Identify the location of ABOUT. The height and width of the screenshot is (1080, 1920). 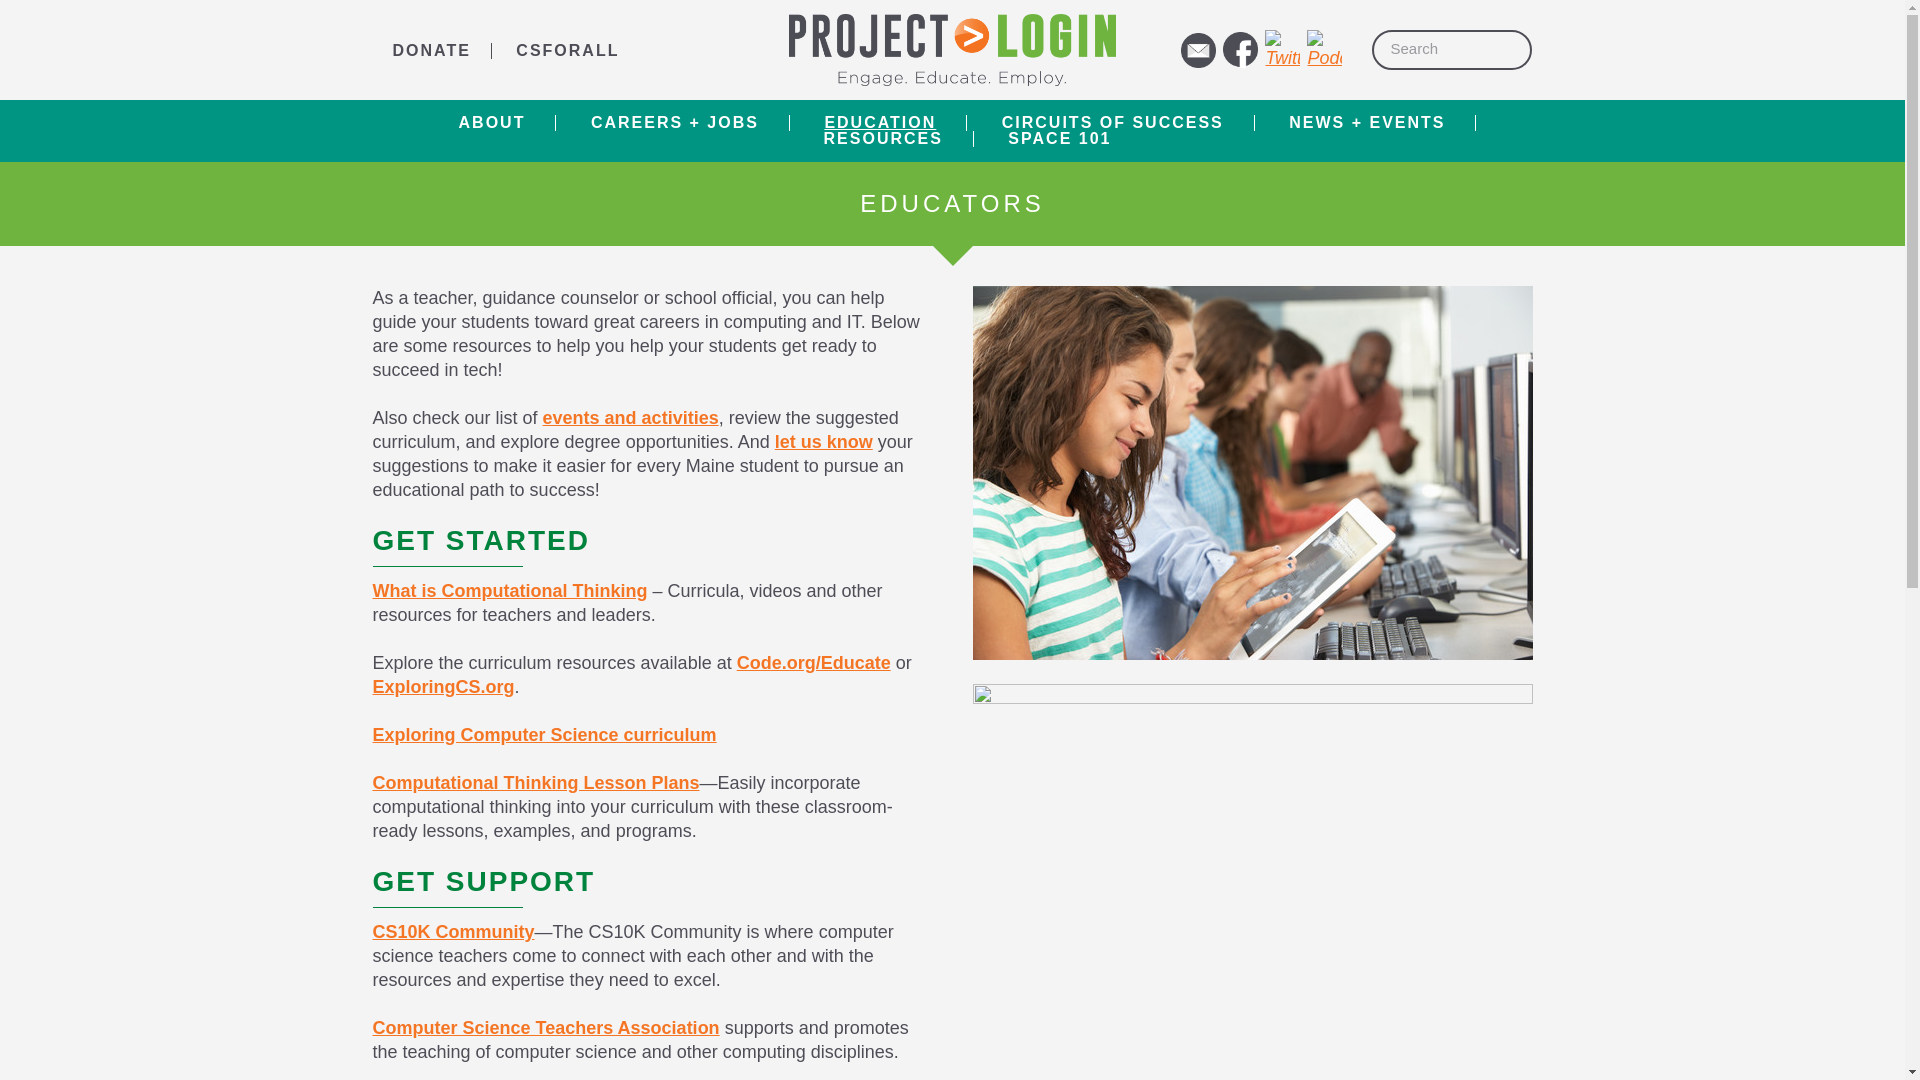
(492, 122).